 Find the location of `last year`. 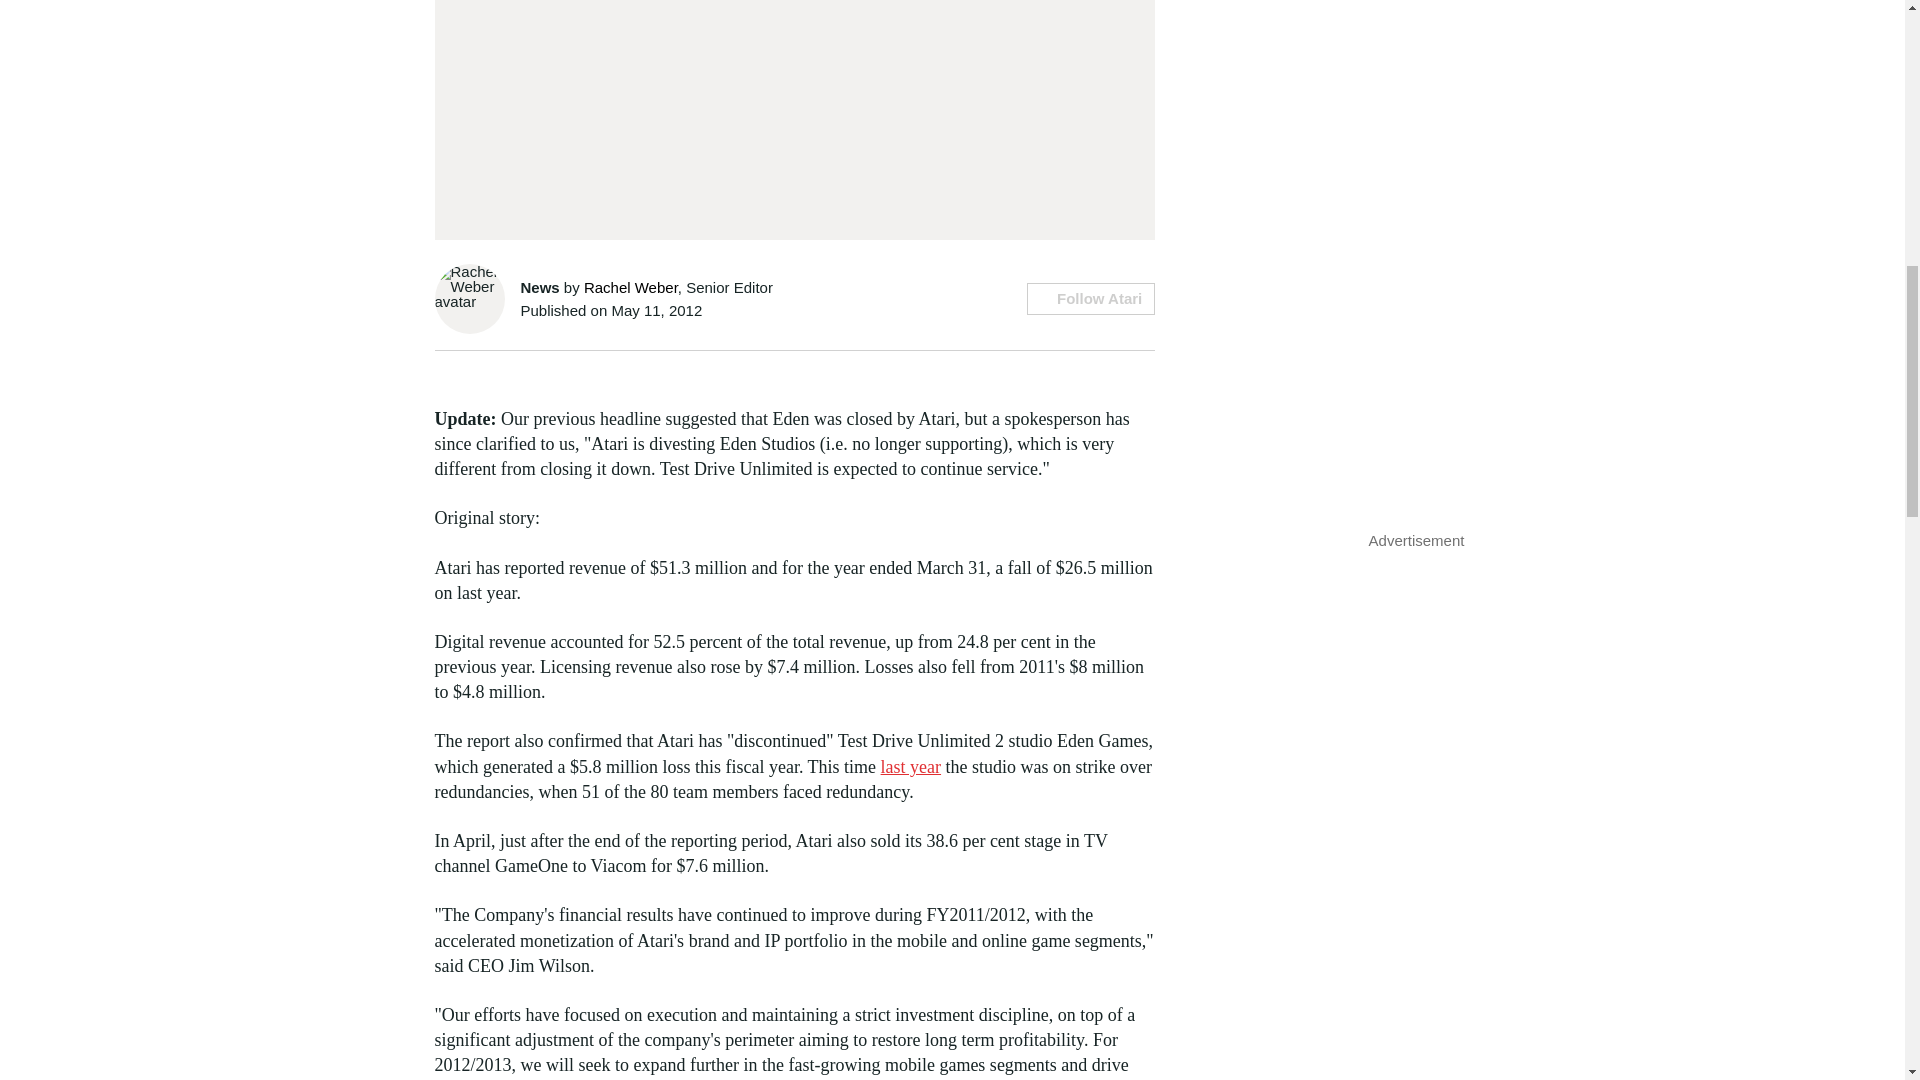

last year is located at coordinates (910, 766).